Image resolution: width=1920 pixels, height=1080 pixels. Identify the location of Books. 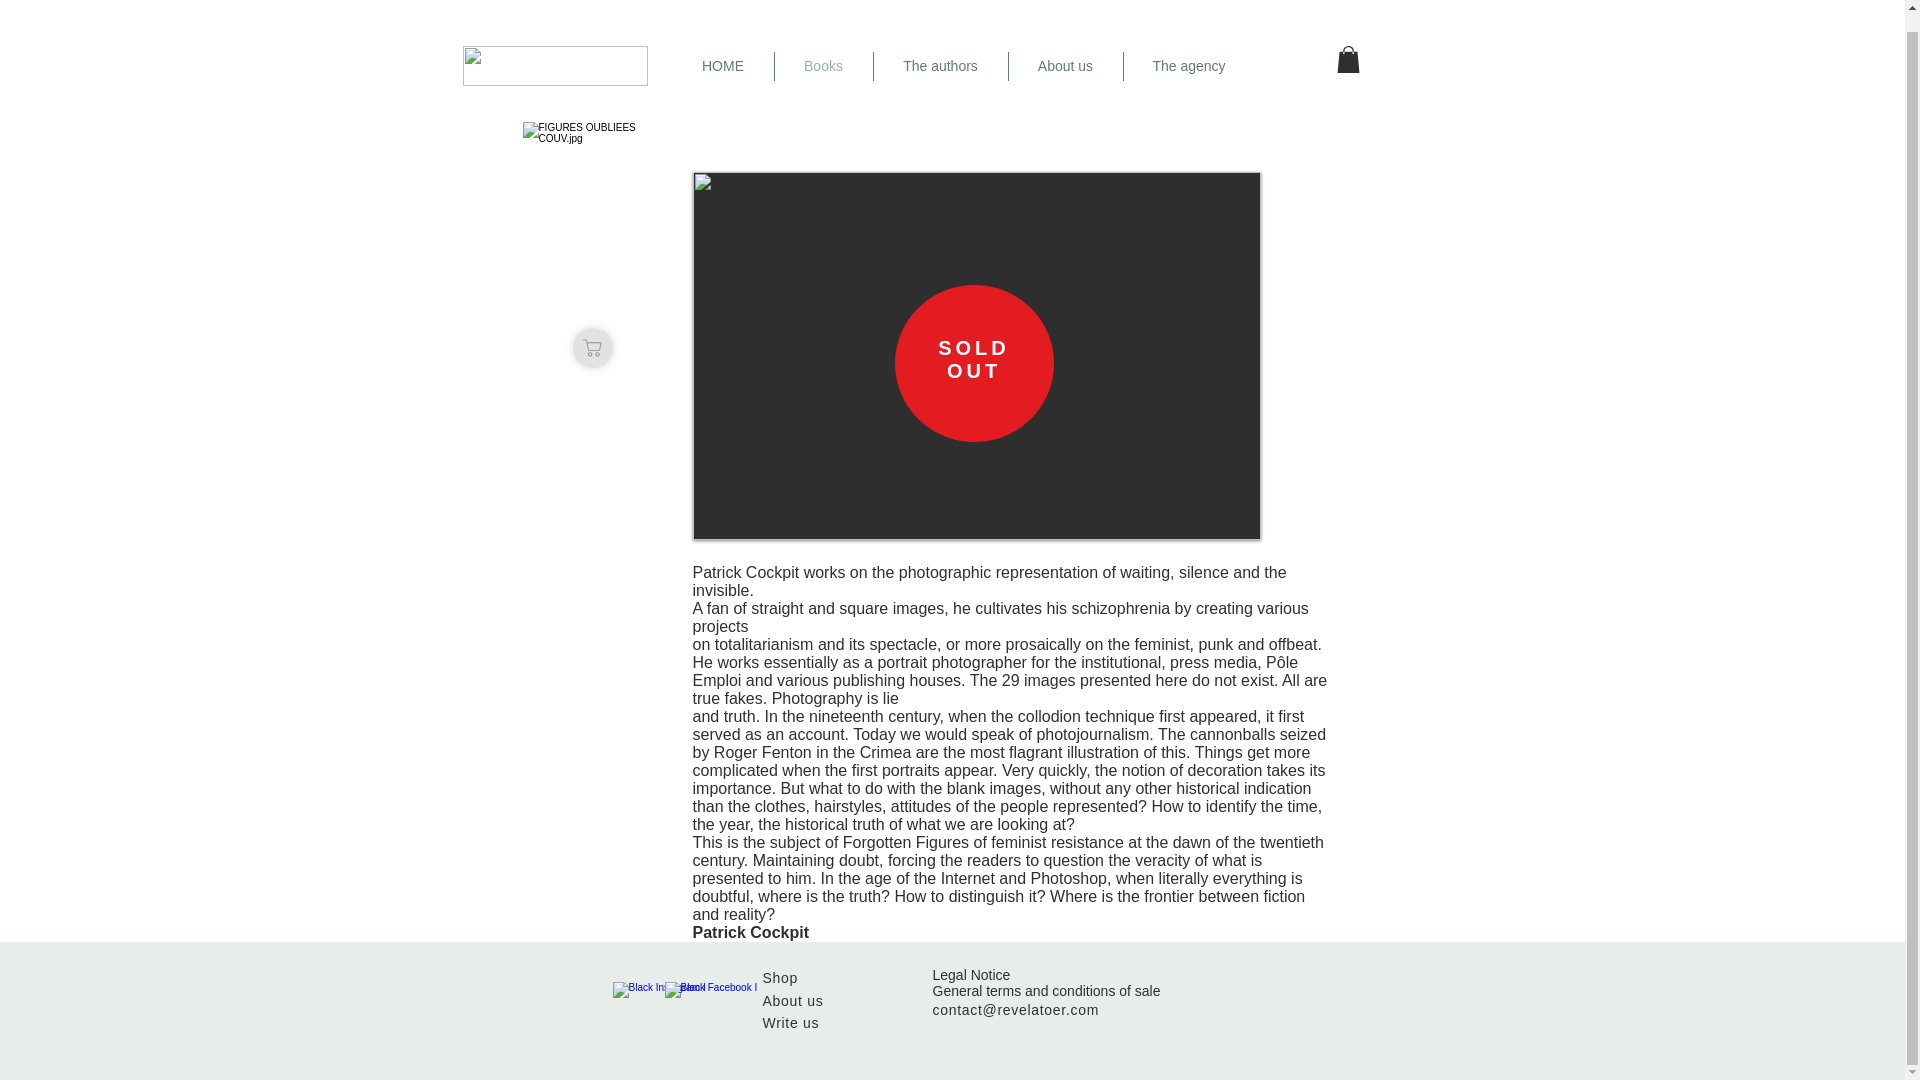
(822, 66).